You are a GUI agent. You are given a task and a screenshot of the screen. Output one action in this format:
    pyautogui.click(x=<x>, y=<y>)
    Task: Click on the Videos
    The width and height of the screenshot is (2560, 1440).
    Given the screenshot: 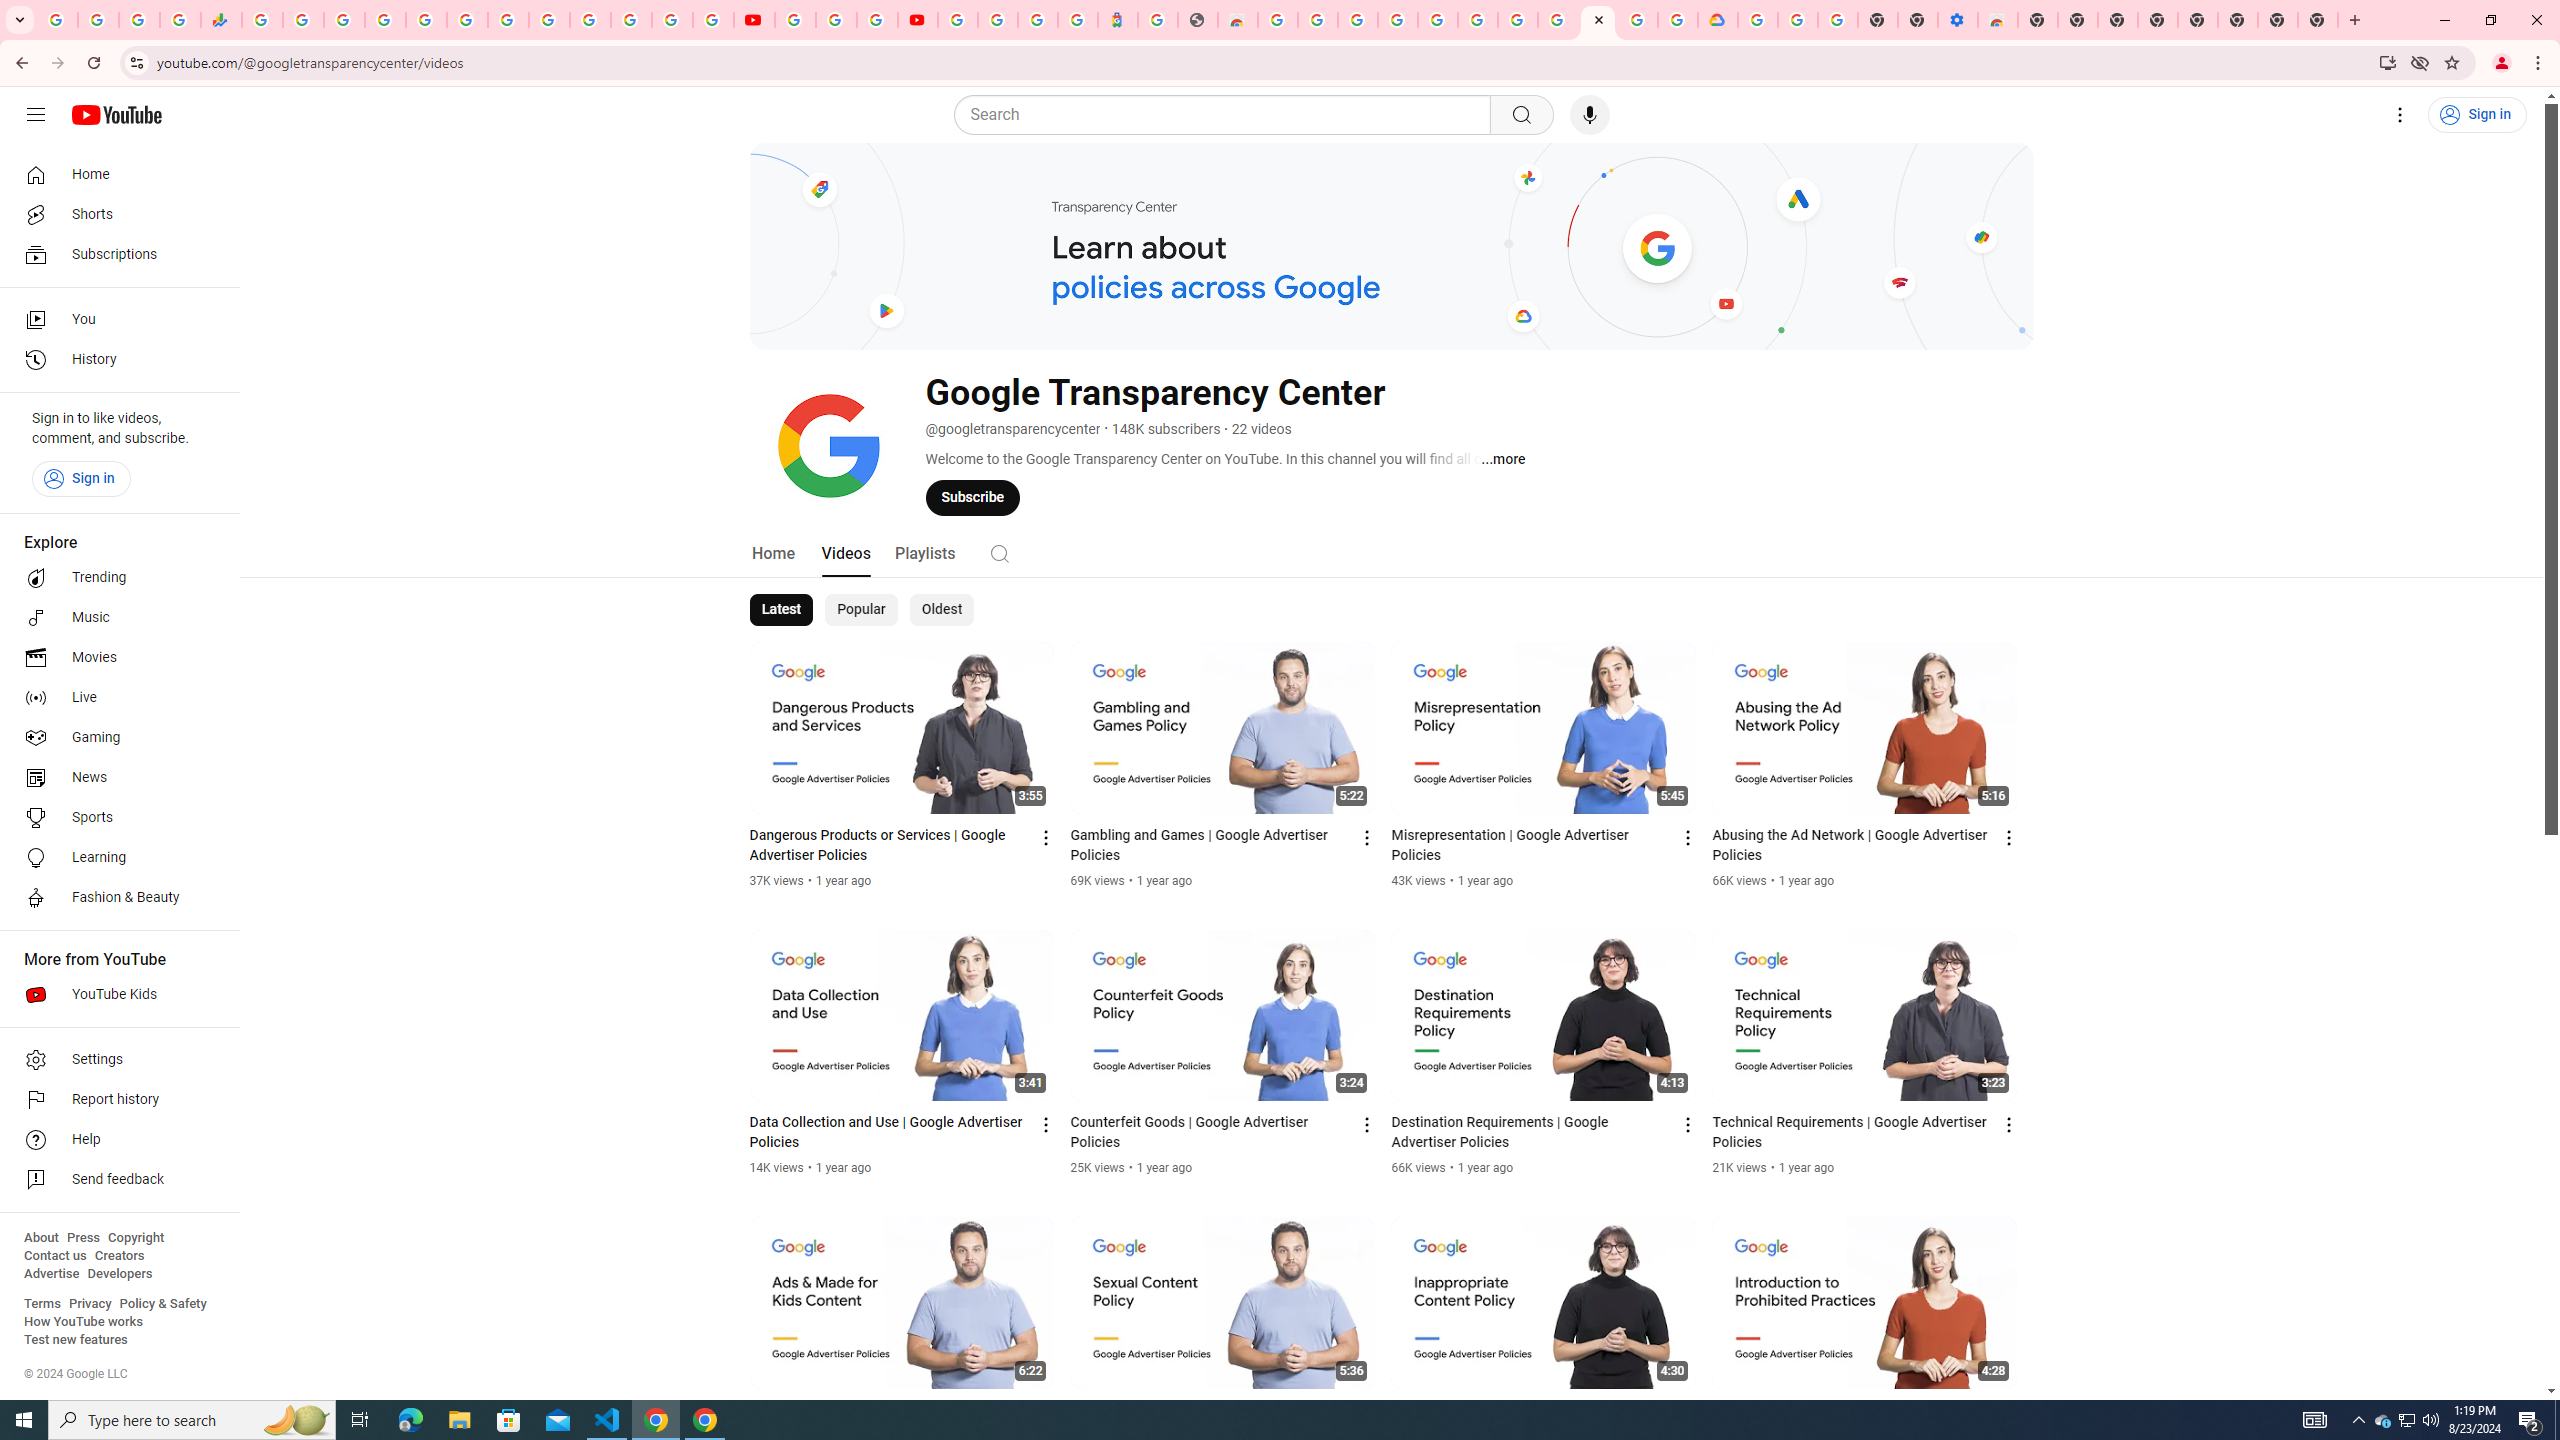 What is the action you would take?
    pyautogui.click(x=846, y=552)
    